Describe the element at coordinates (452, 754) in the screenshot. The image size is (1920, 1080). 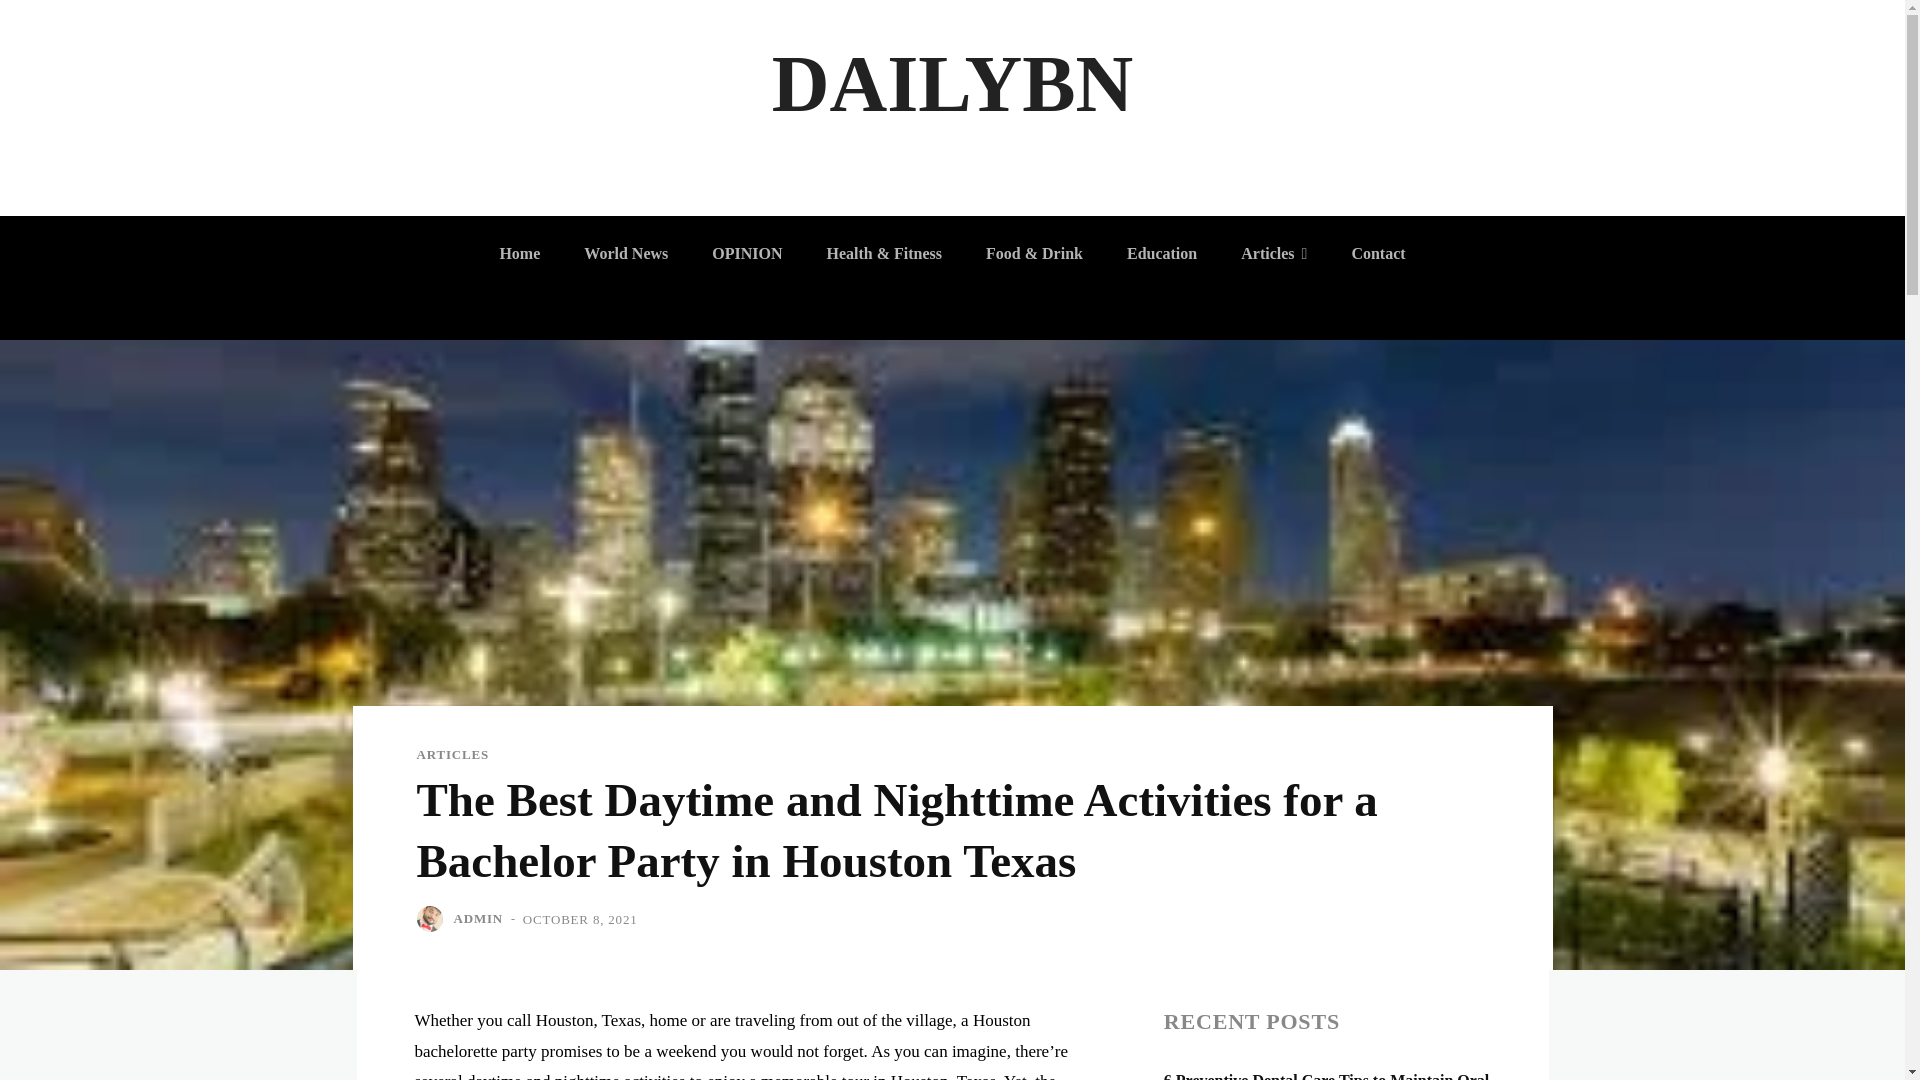
I see `ARTICLES` at that location.